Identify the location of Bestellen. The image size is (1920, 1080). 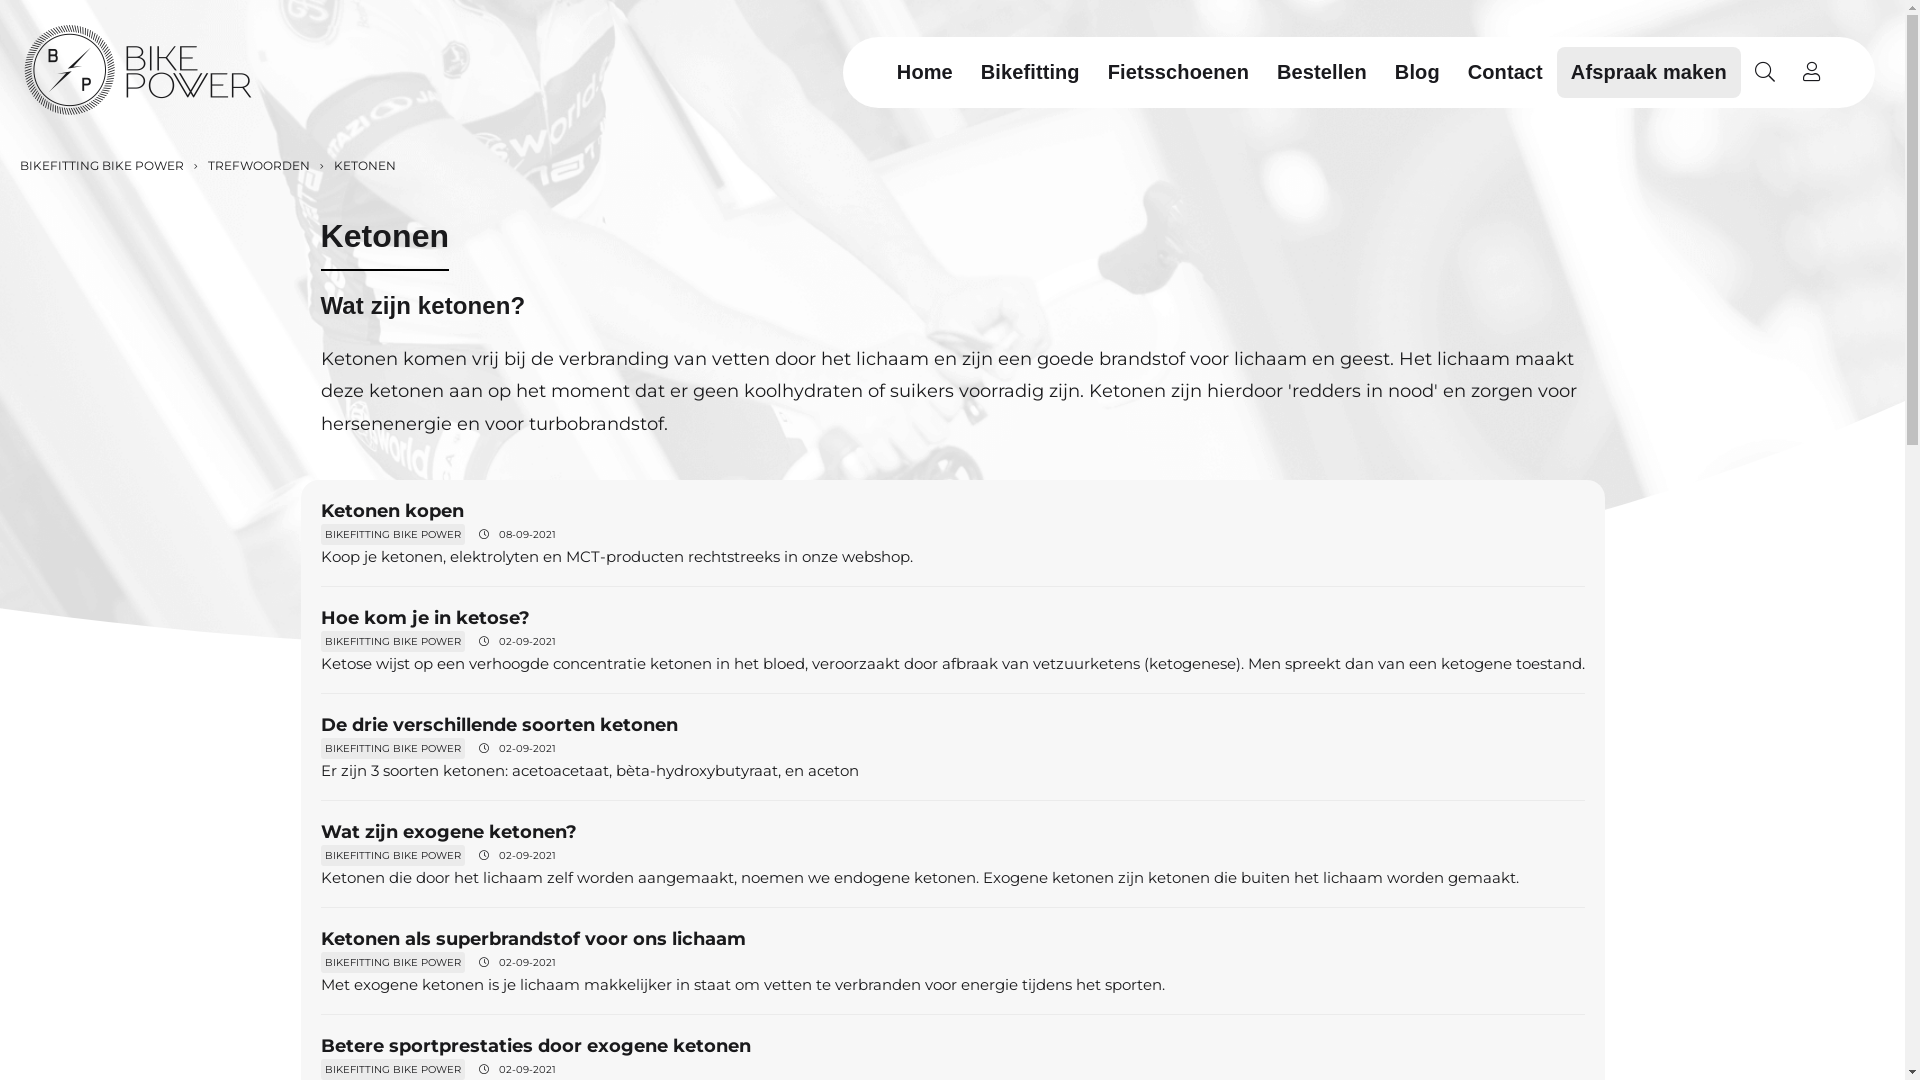
(1322, 72).